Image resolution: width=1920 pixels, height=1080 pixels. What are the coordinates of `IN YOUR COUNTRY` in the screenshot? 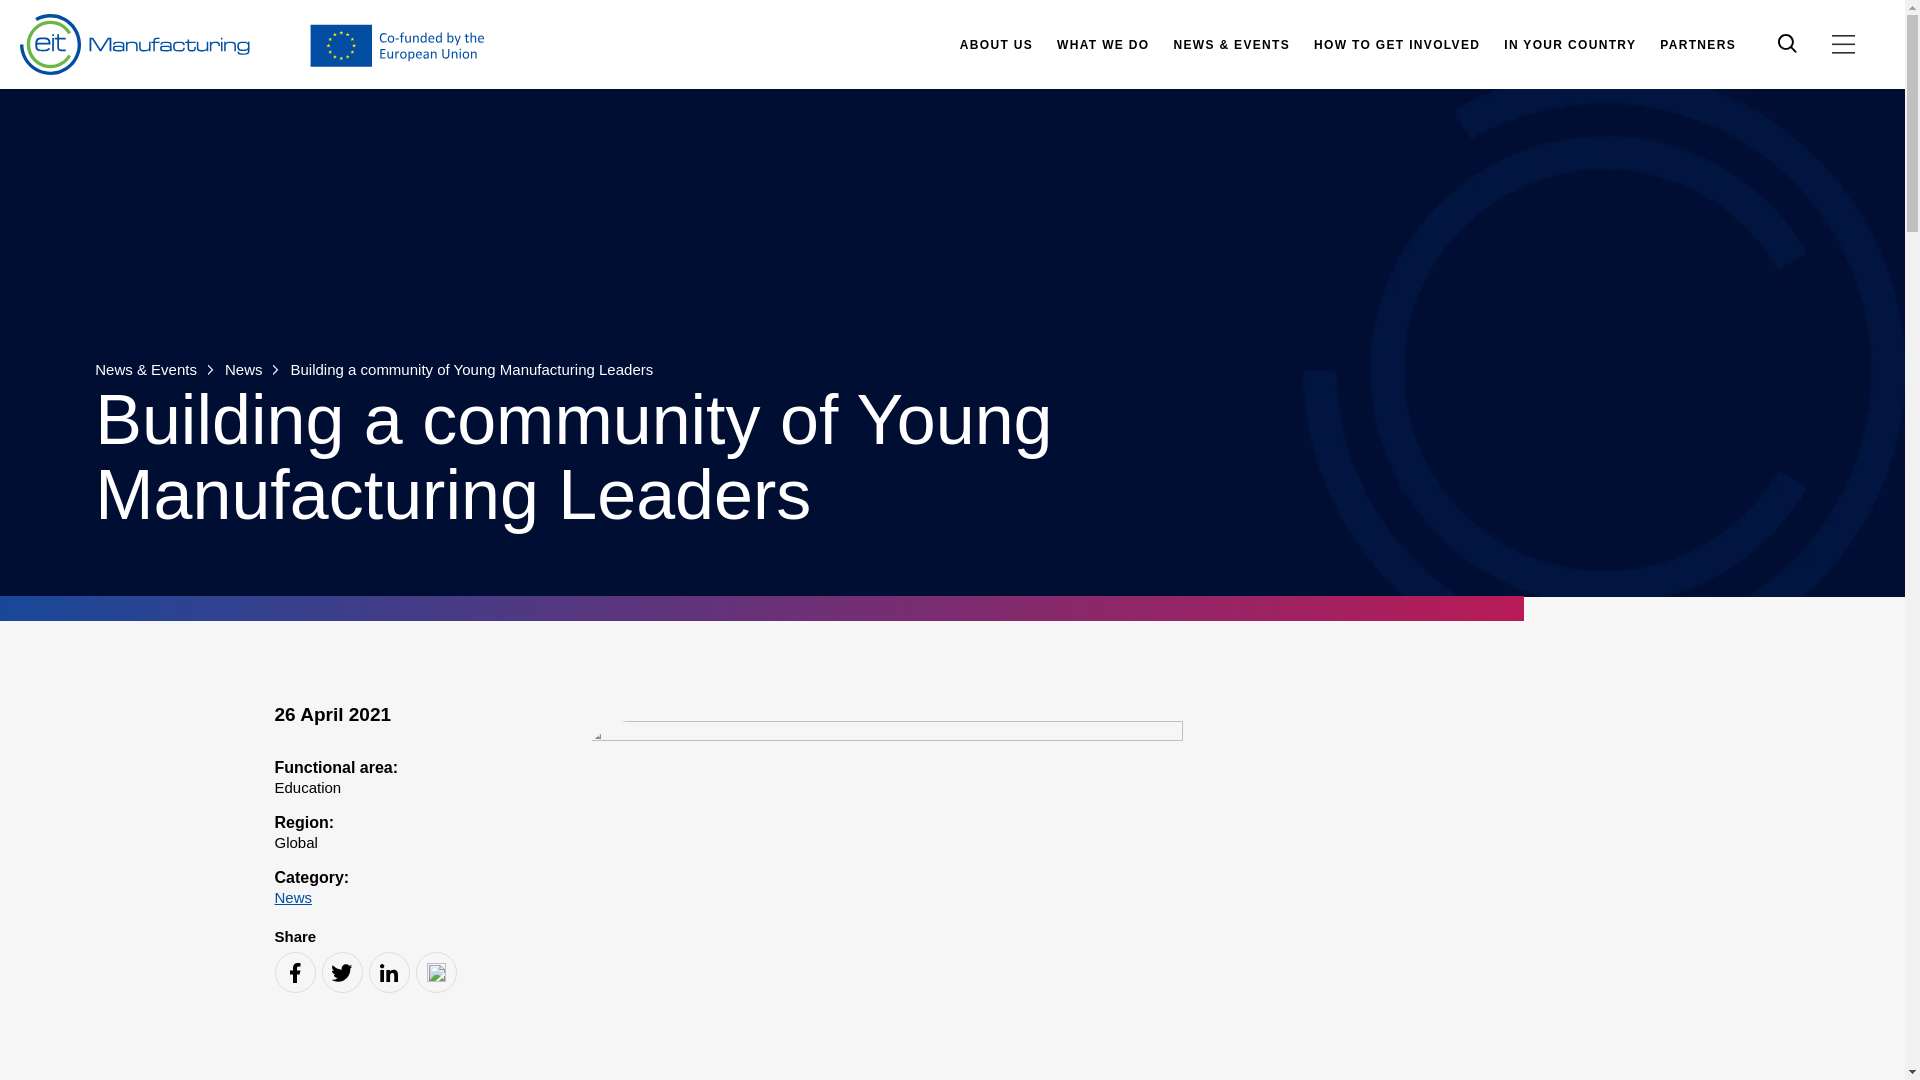 It's located at (1569, 44).